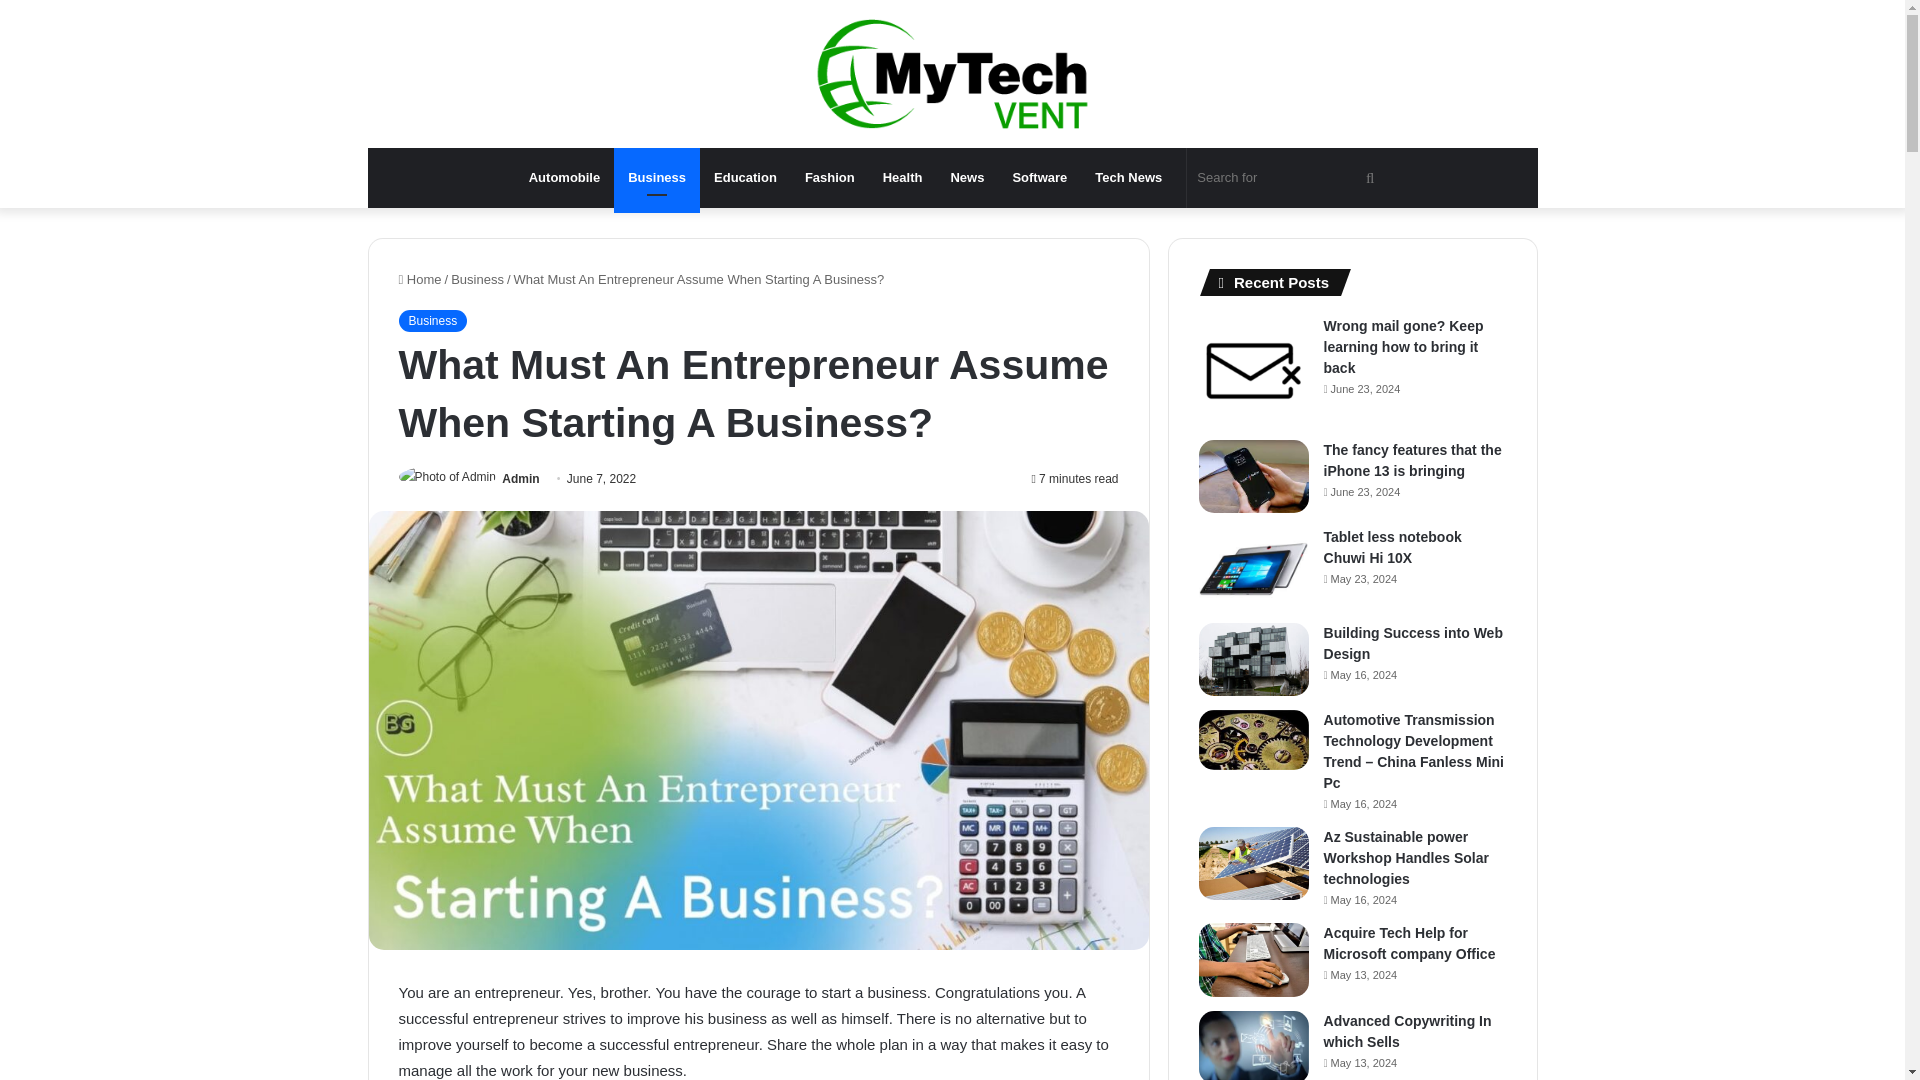 This screenshot has height=1080, width=1920. I want to click on Software, so click(1039, 178).